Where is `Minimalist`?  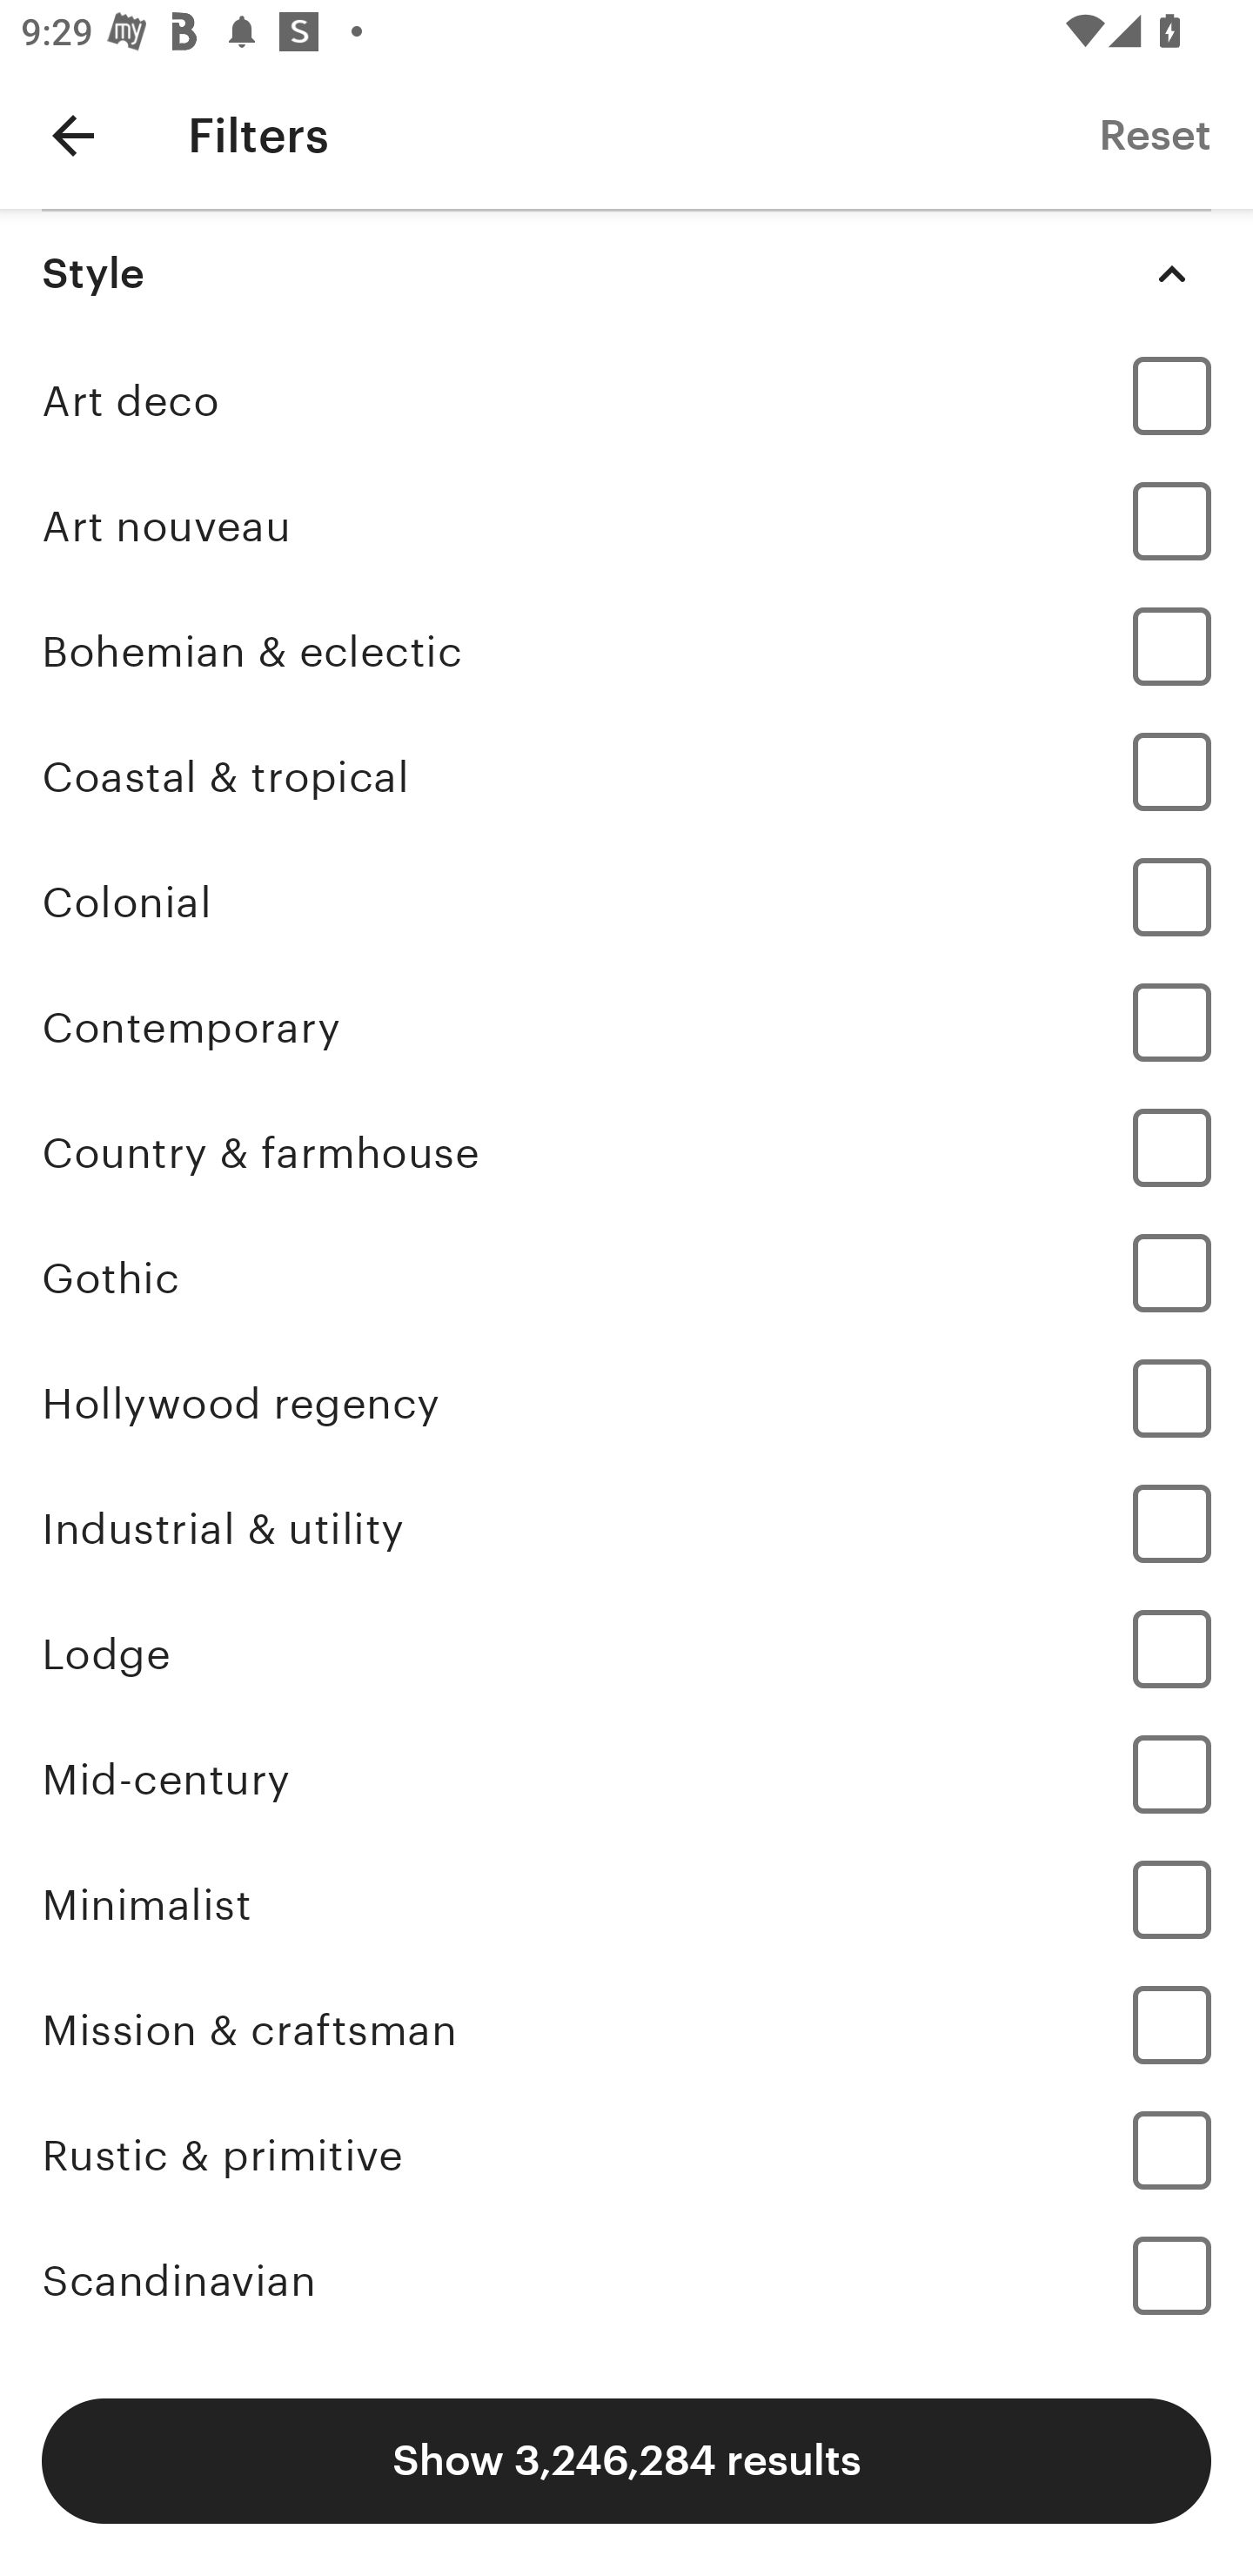
Minimalist is located at coordinates (626, 1904).